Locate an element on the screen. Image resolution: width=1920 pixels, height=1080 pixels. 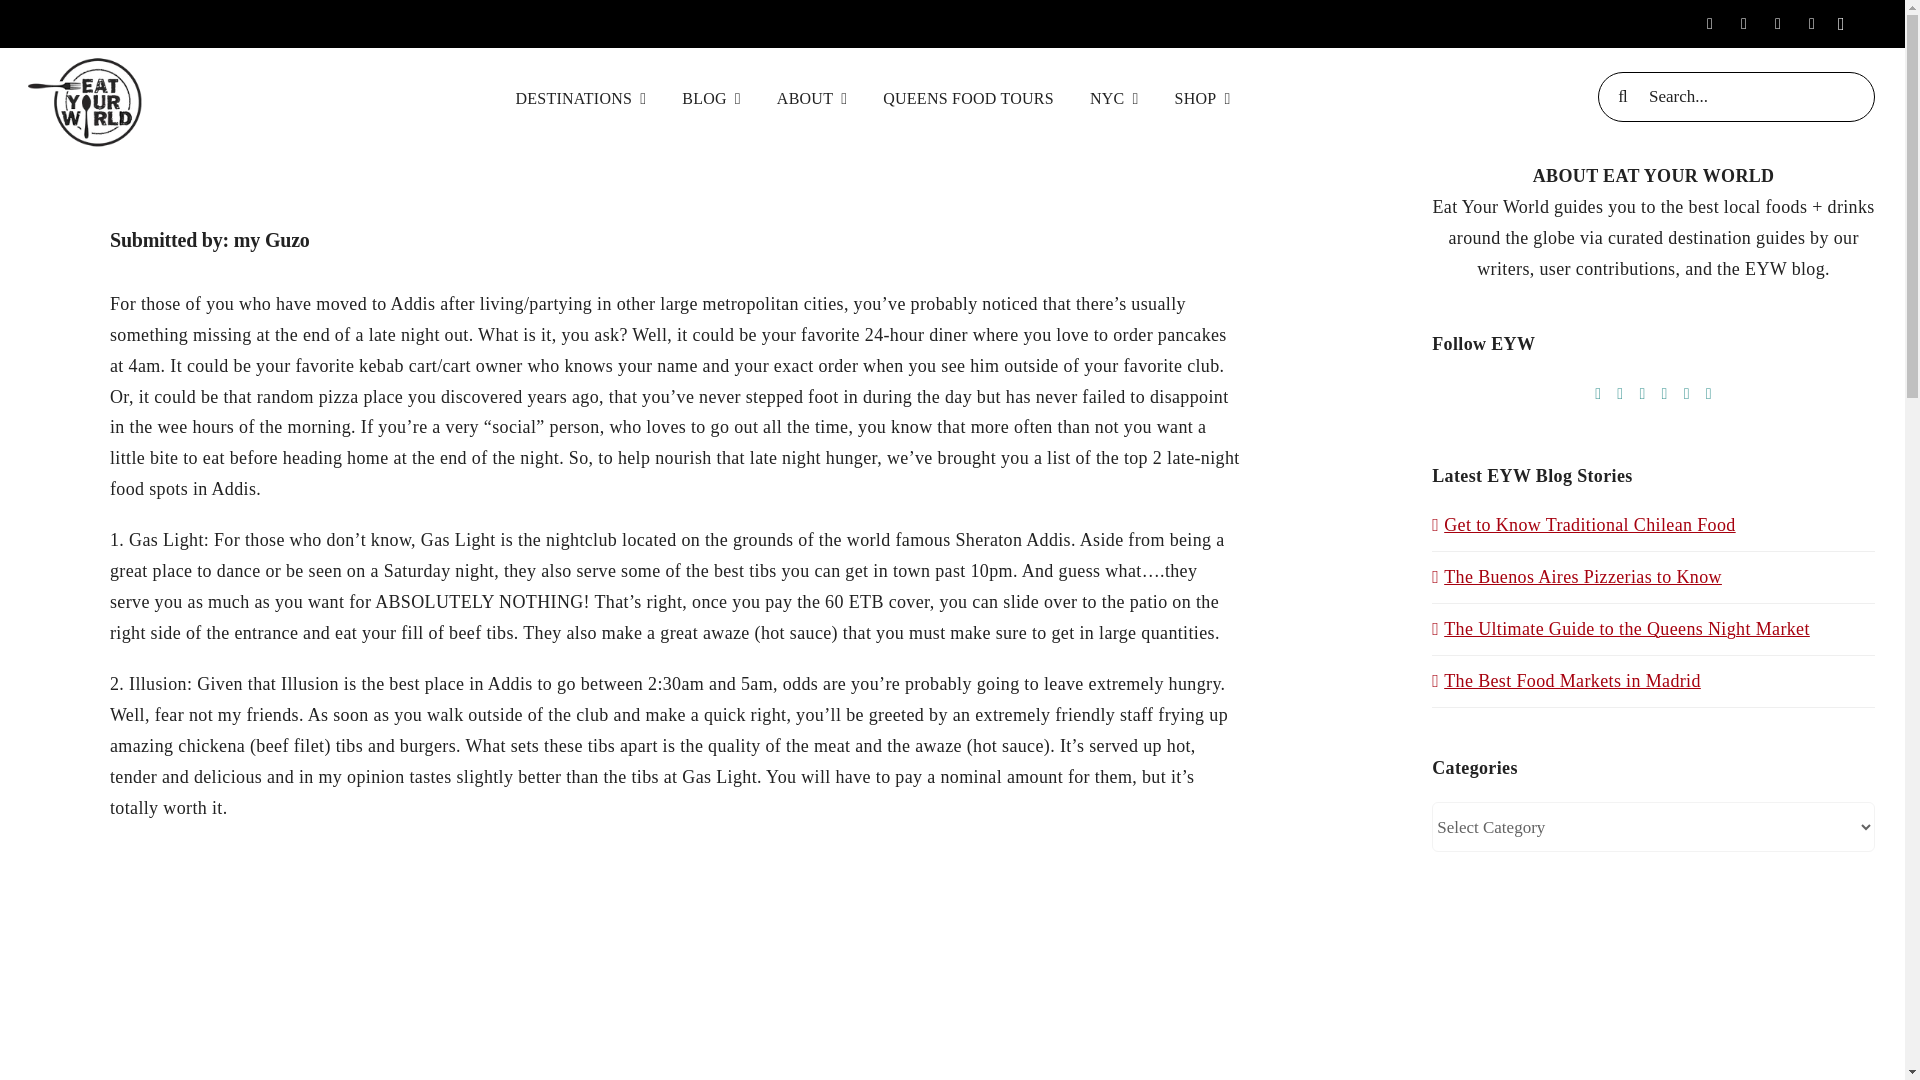
About is located at coordinates (812, 96).